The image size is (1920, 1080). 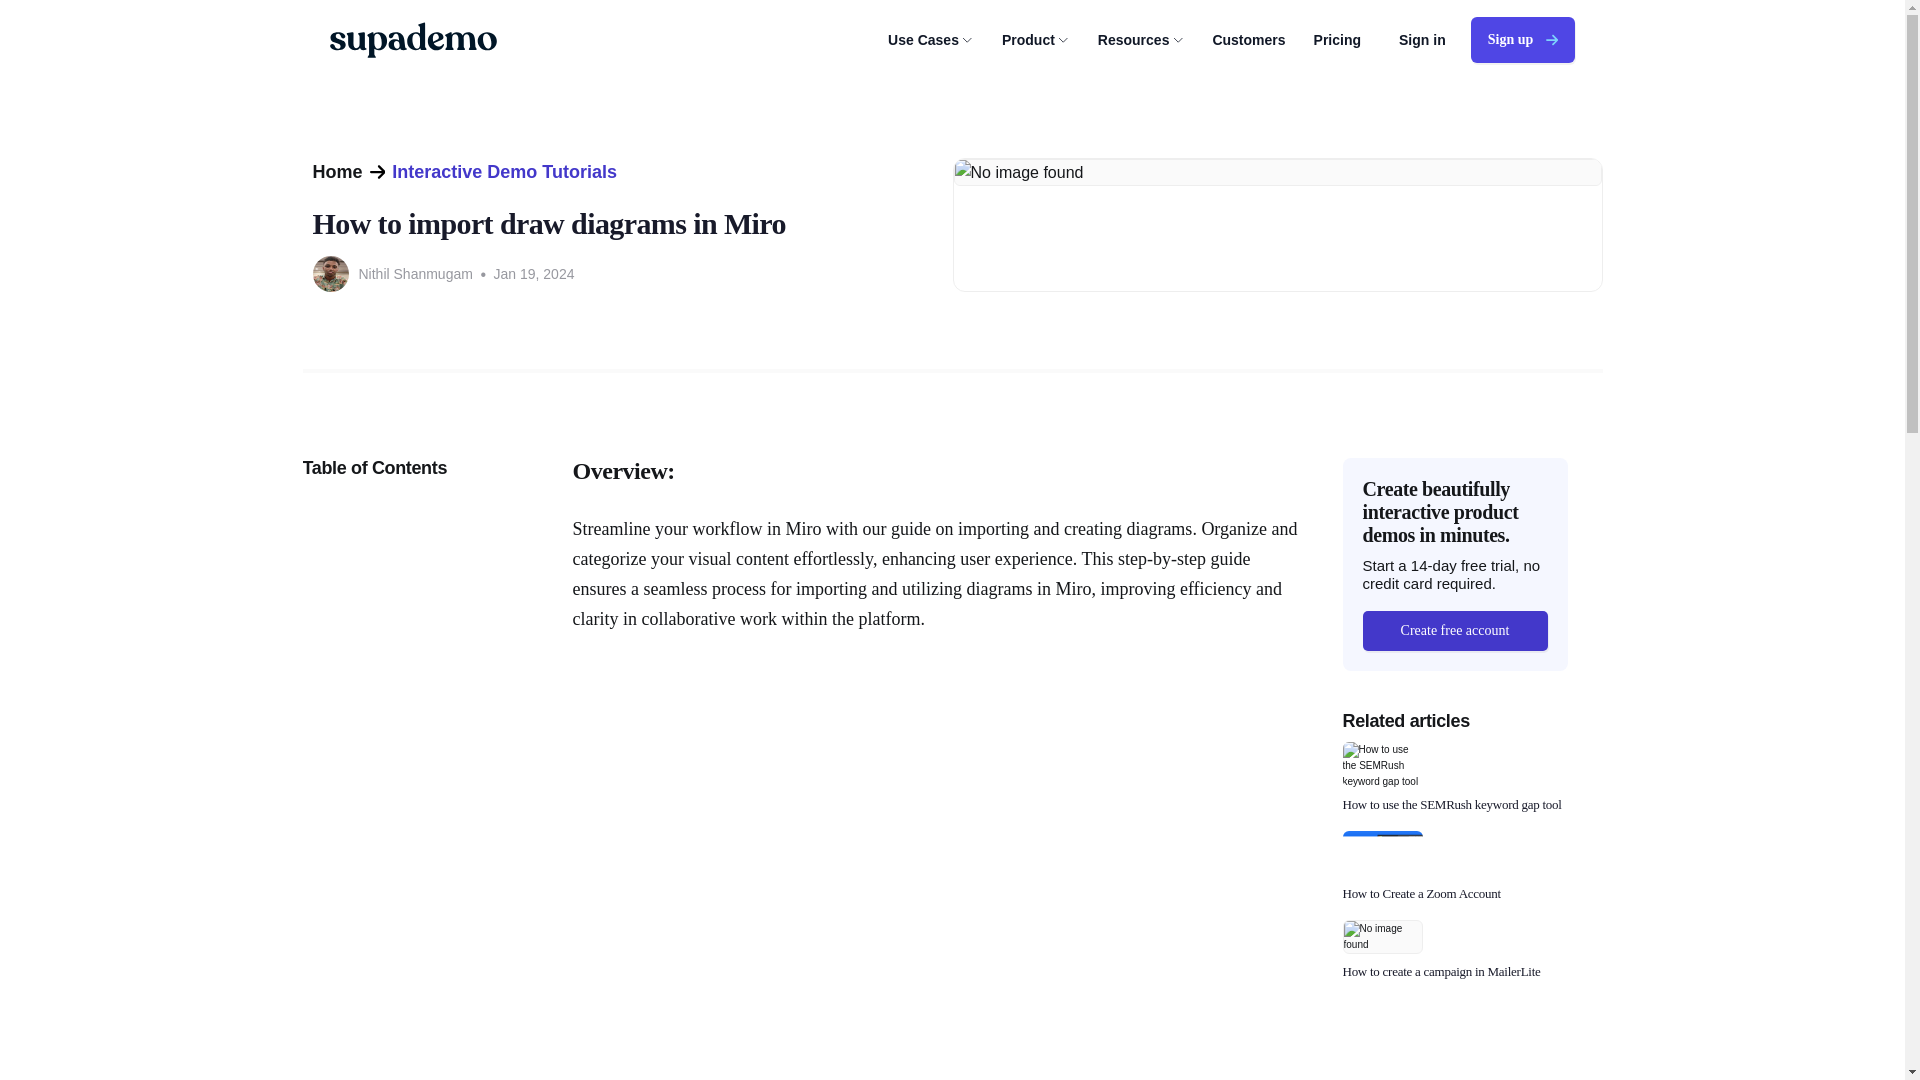 What do you see at coordinates (1522, 40) in the screenshot?
I see `Sign up` at bounding box center [1522, 40].